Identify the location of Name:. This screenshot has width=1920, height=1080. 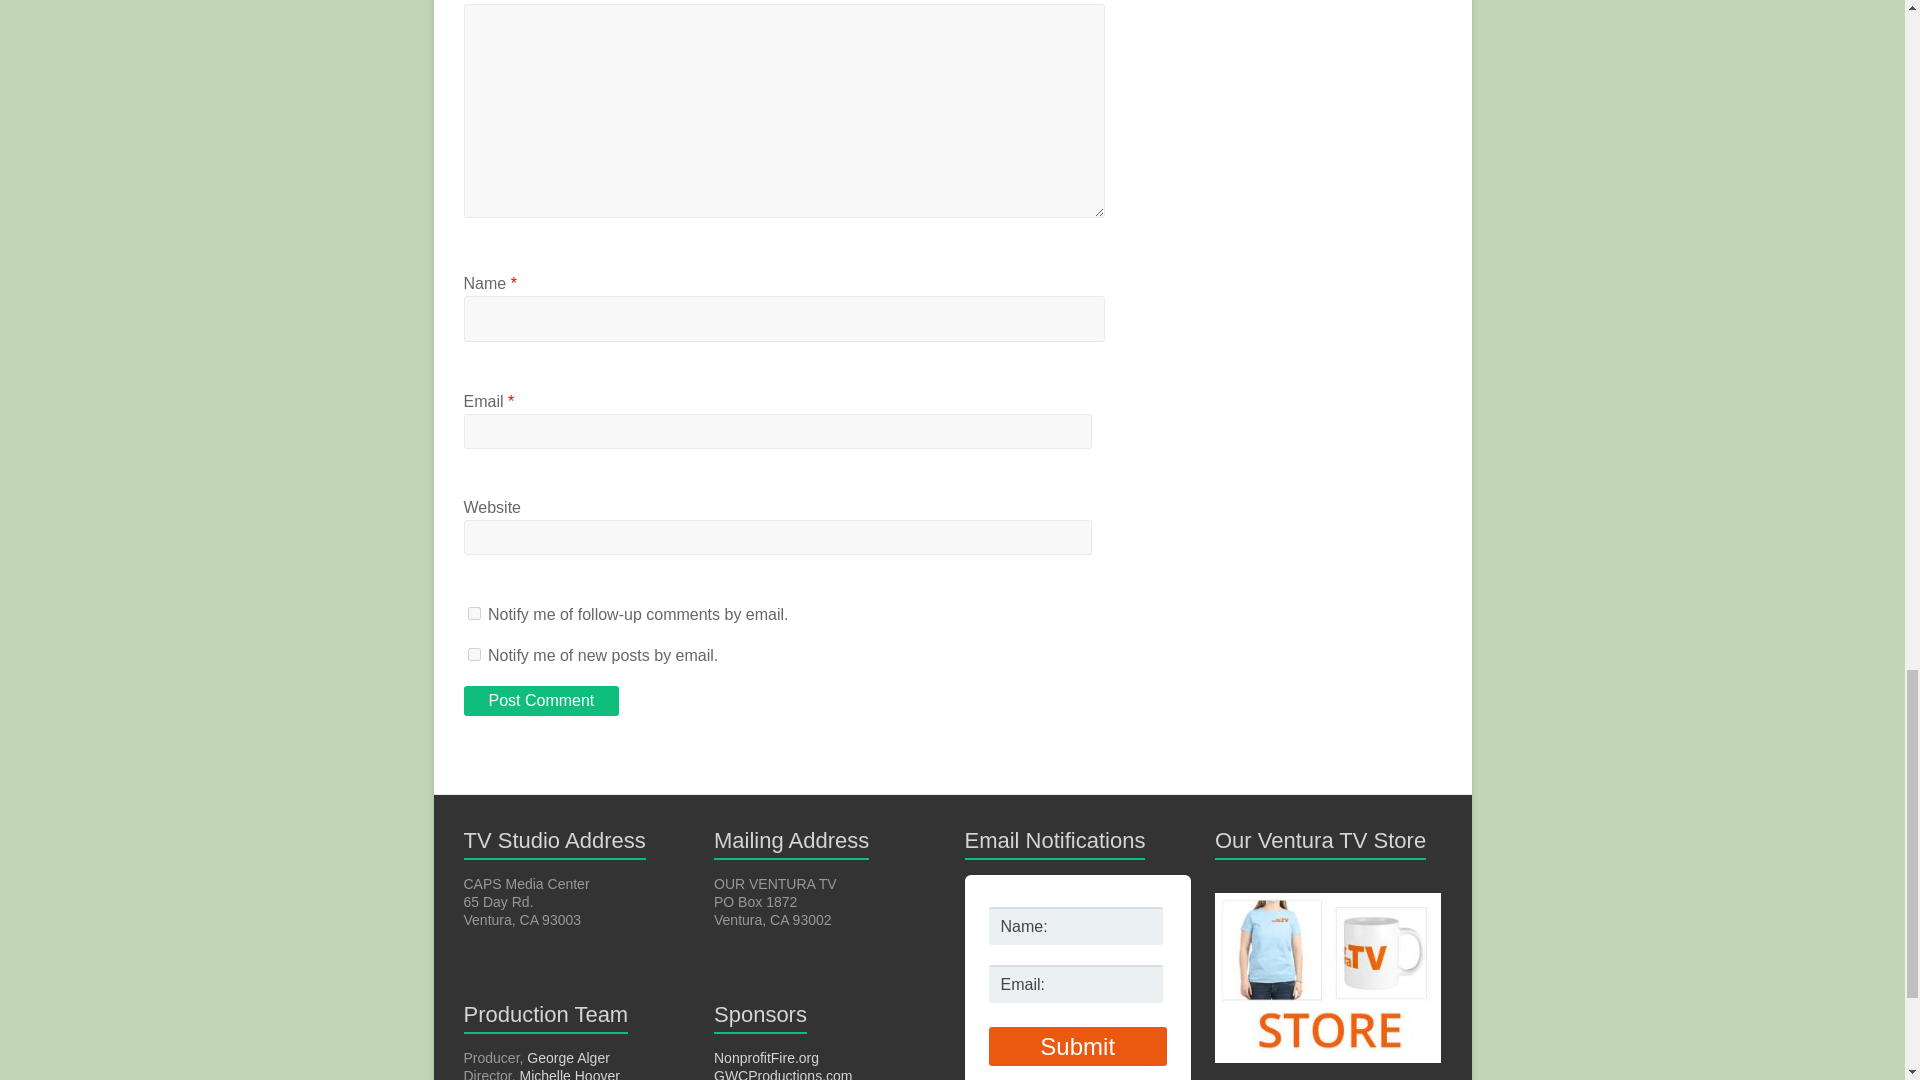
(1076, 926).